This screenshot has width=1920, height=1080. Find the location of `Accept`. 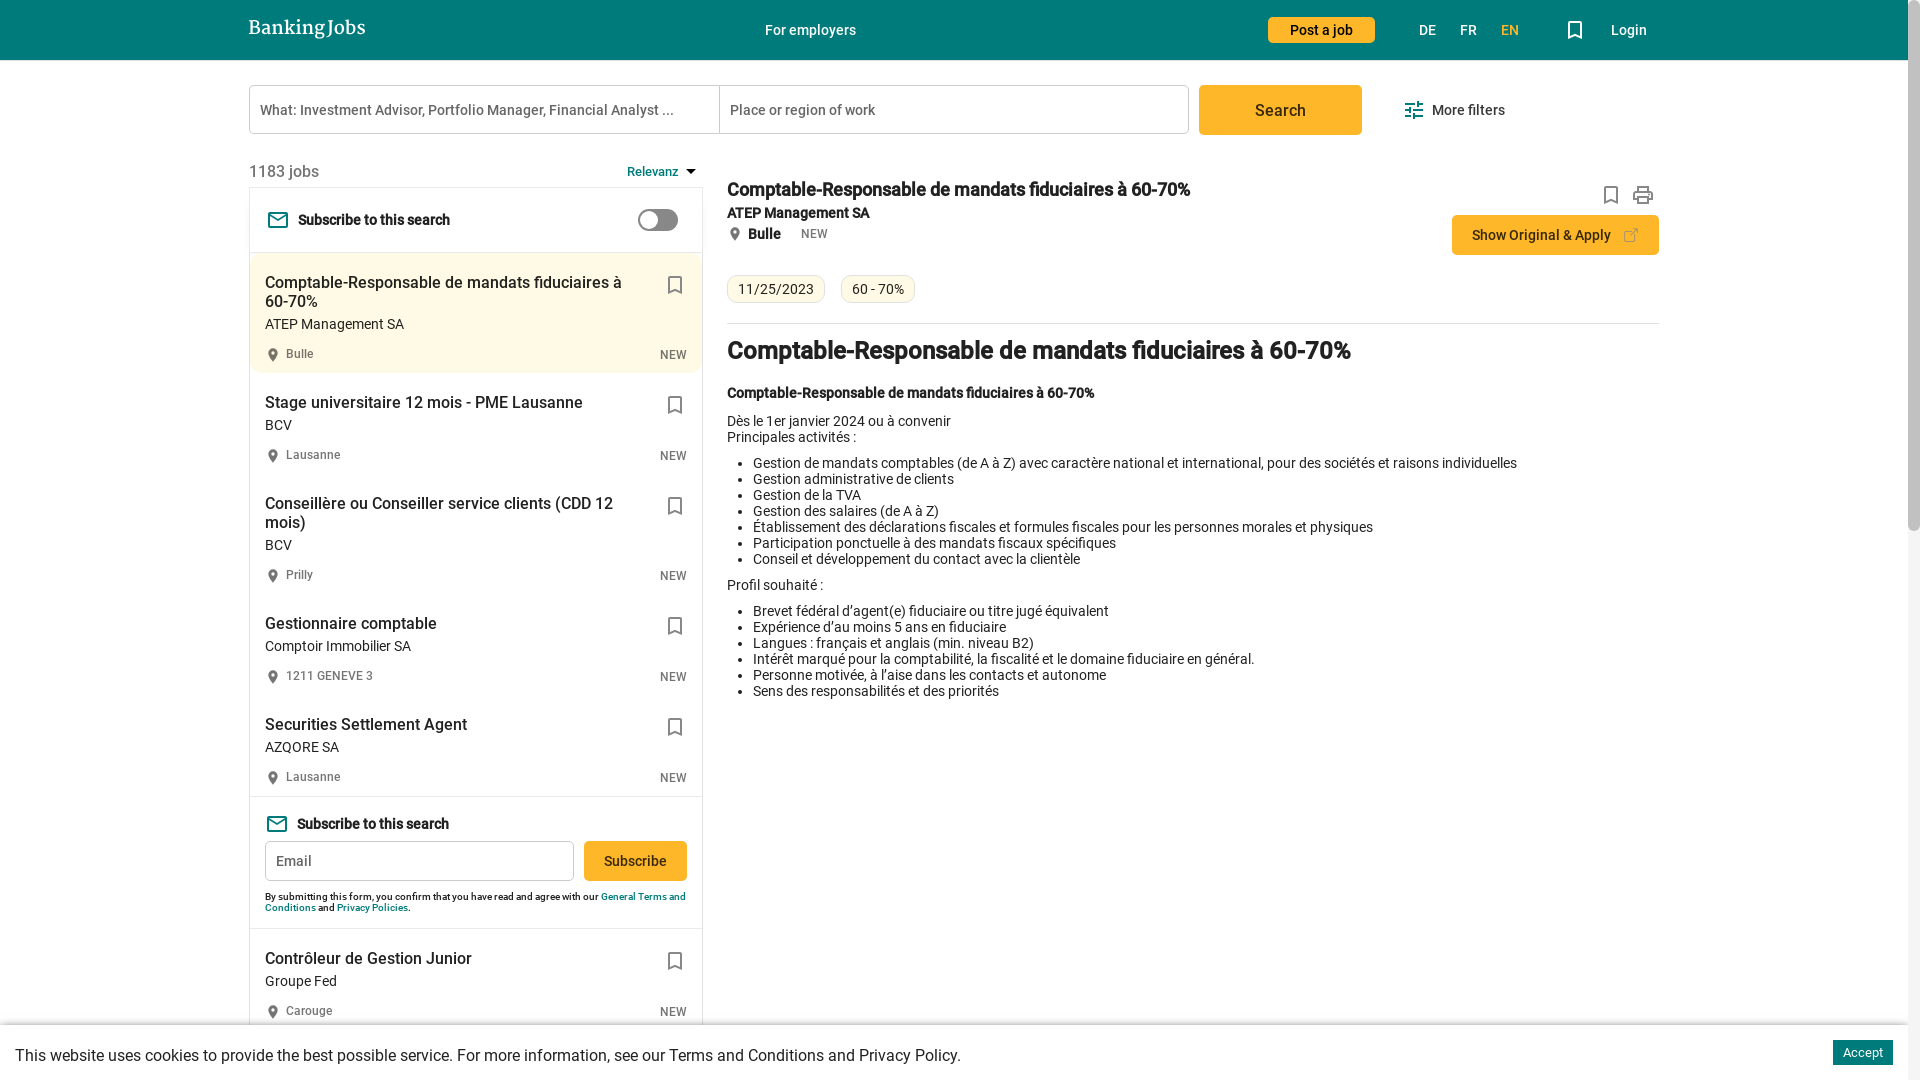

Accept is located at coordinates (1863, 1052).